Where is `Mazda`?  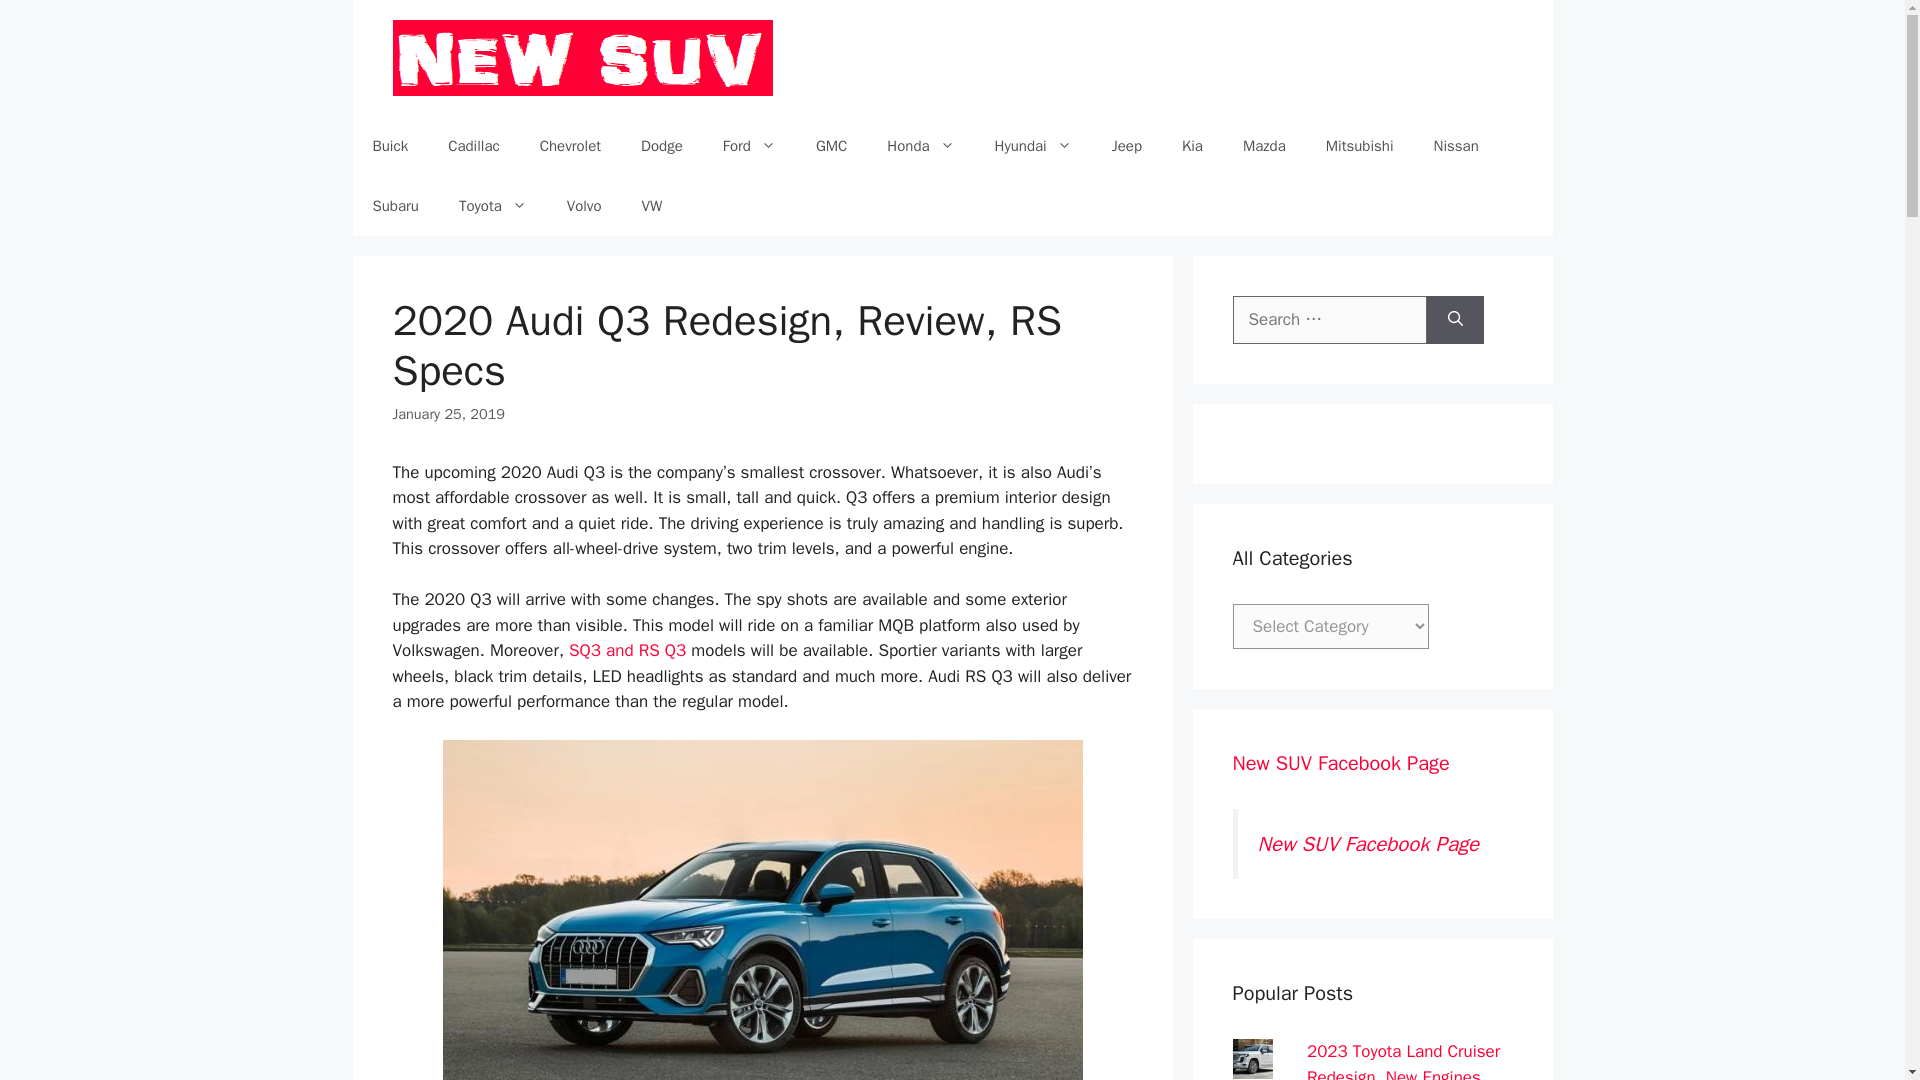
Mazda is located at coordinates (1264, 146).